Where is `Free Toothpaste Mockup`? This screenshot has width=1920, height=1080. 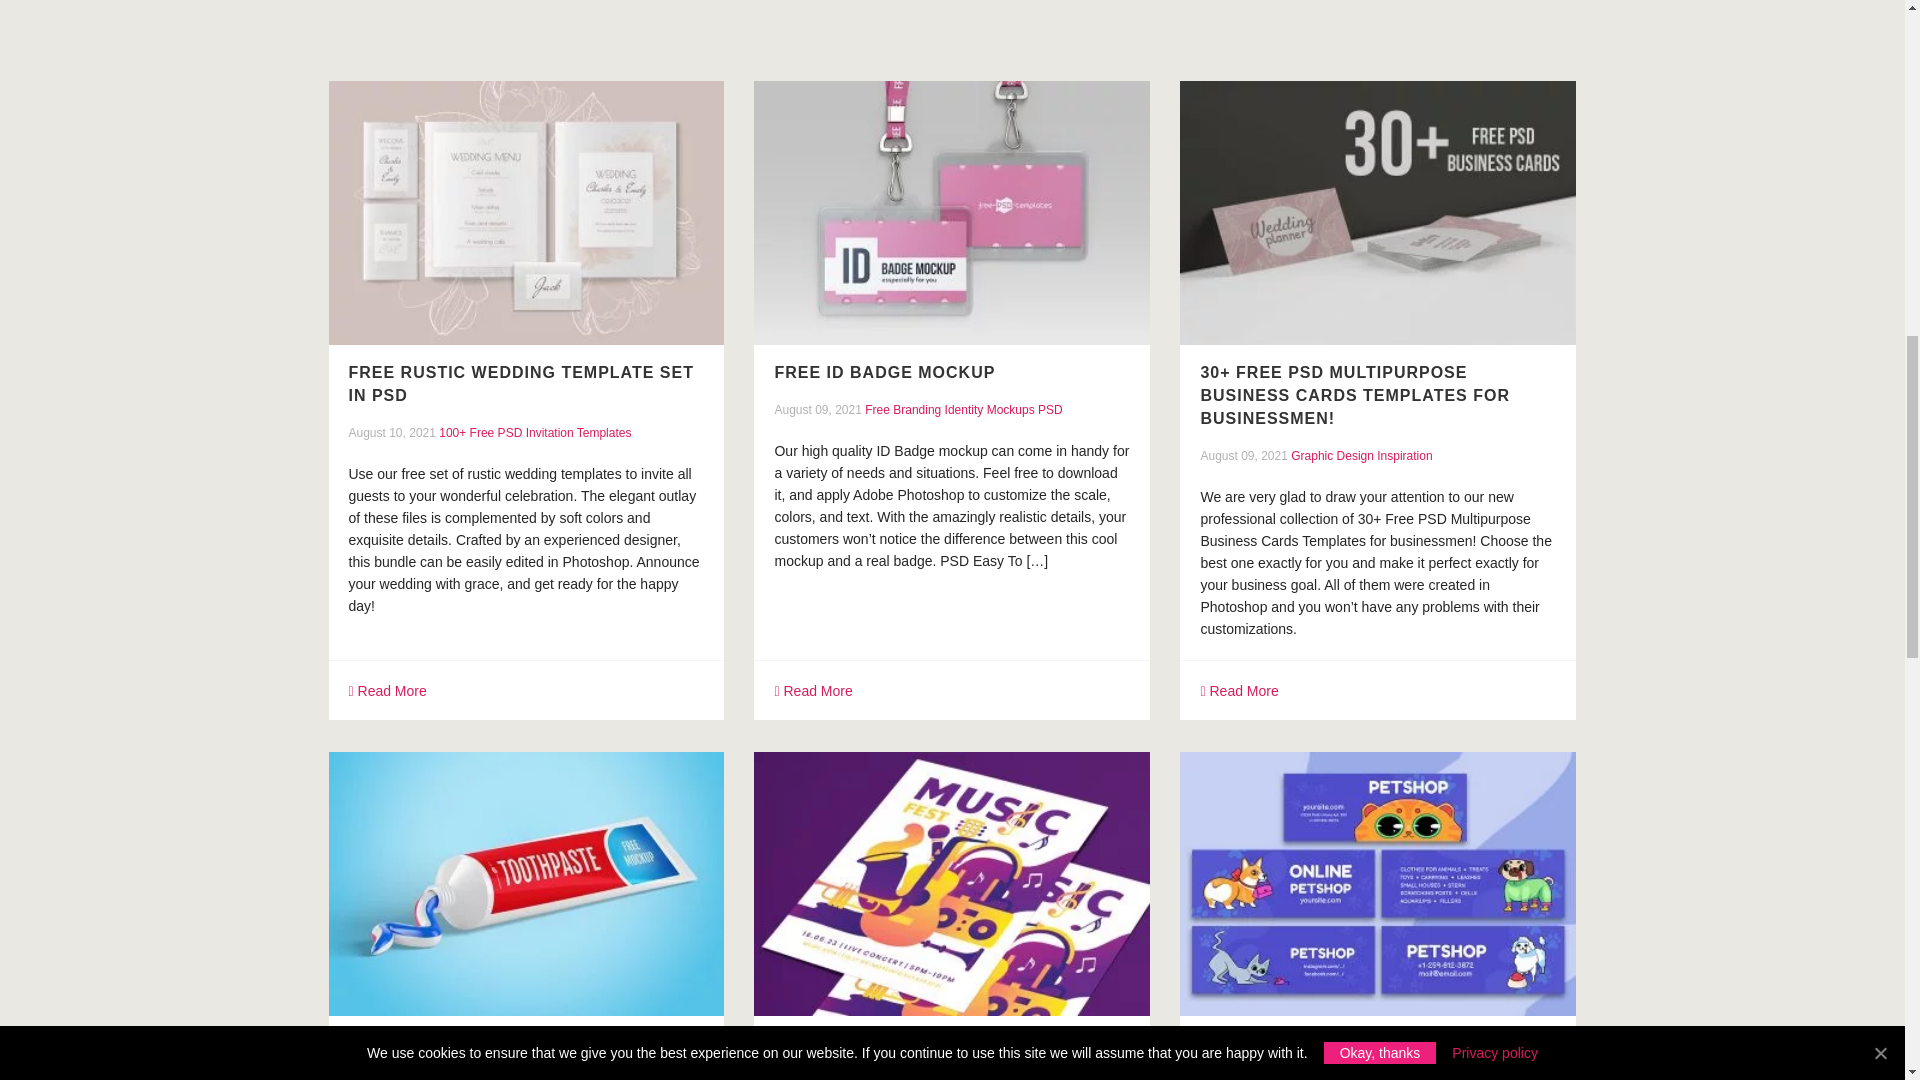 Free Toothpaste Mockup is located at coordinates (474, 1042).